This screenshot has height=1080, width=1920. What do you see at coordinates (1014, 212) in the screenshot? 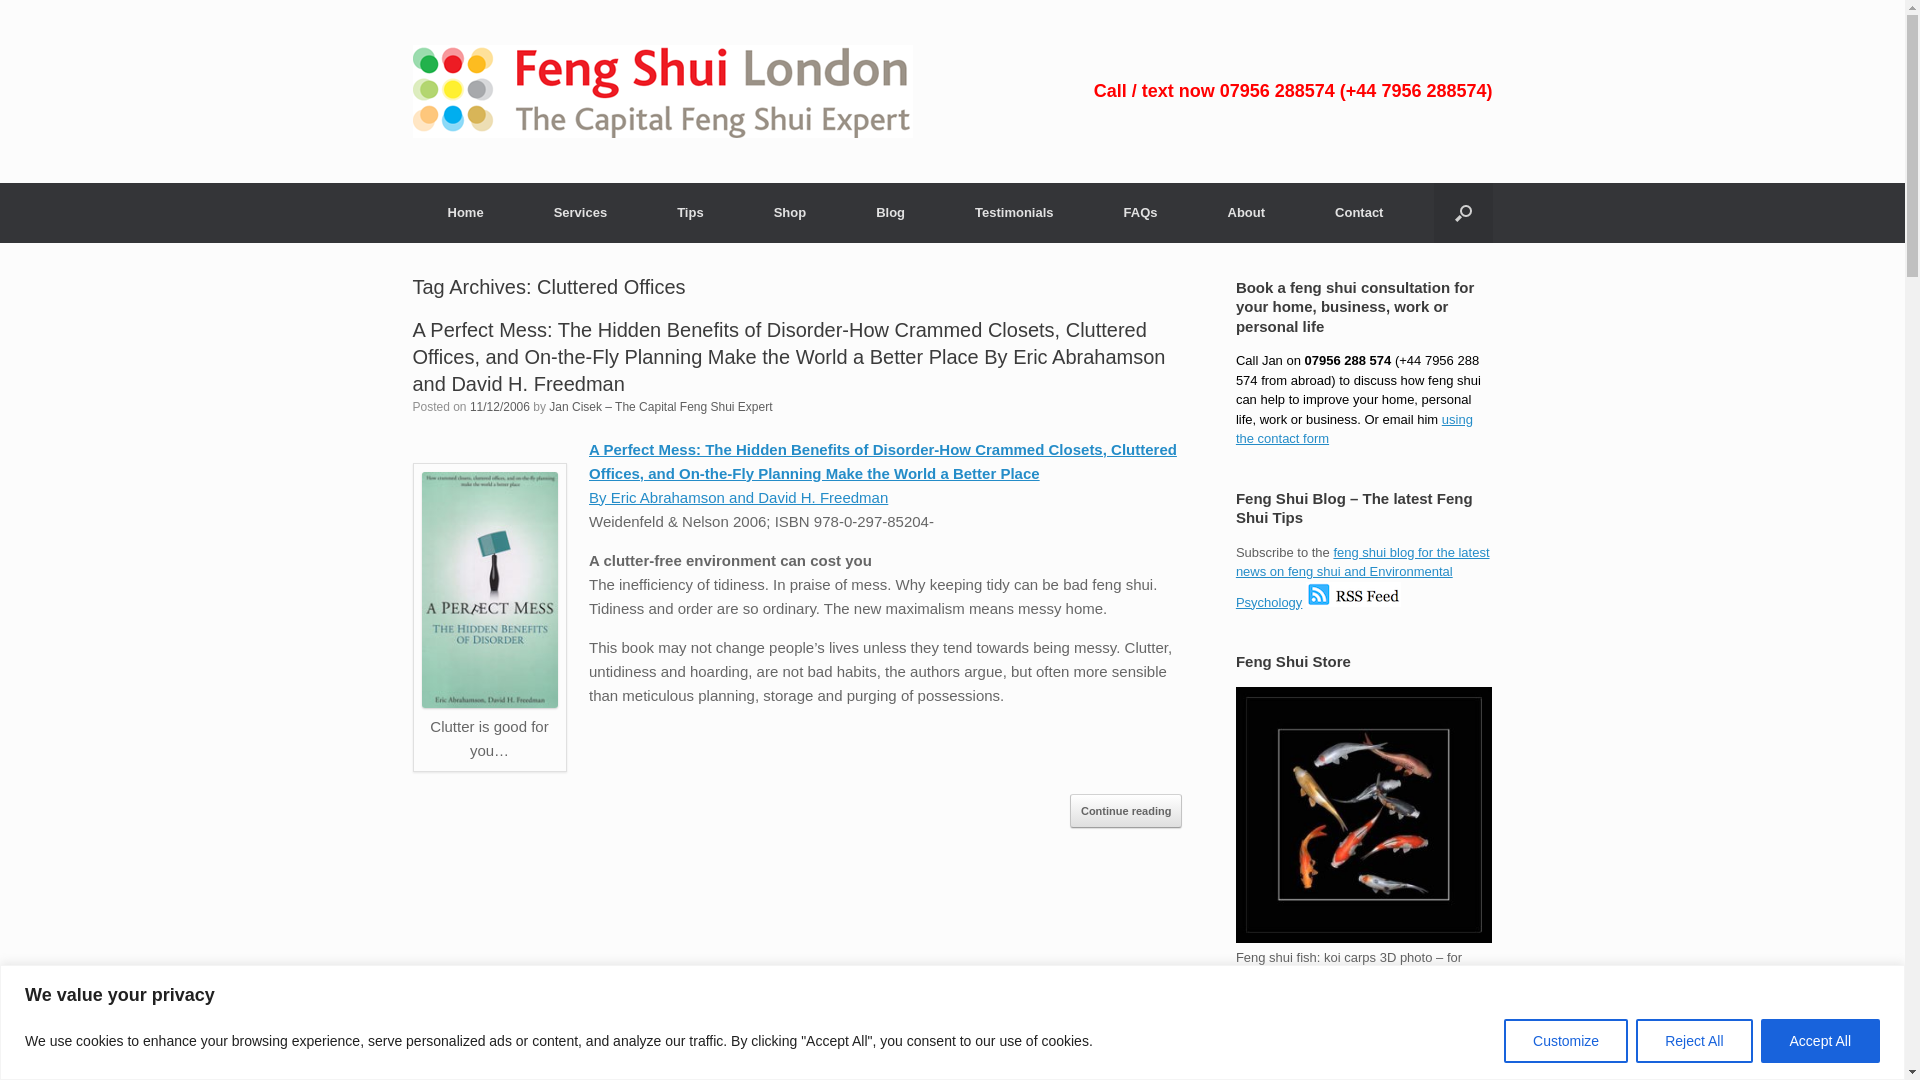
I see `Testimonials` at bounding box center [1014, 212].